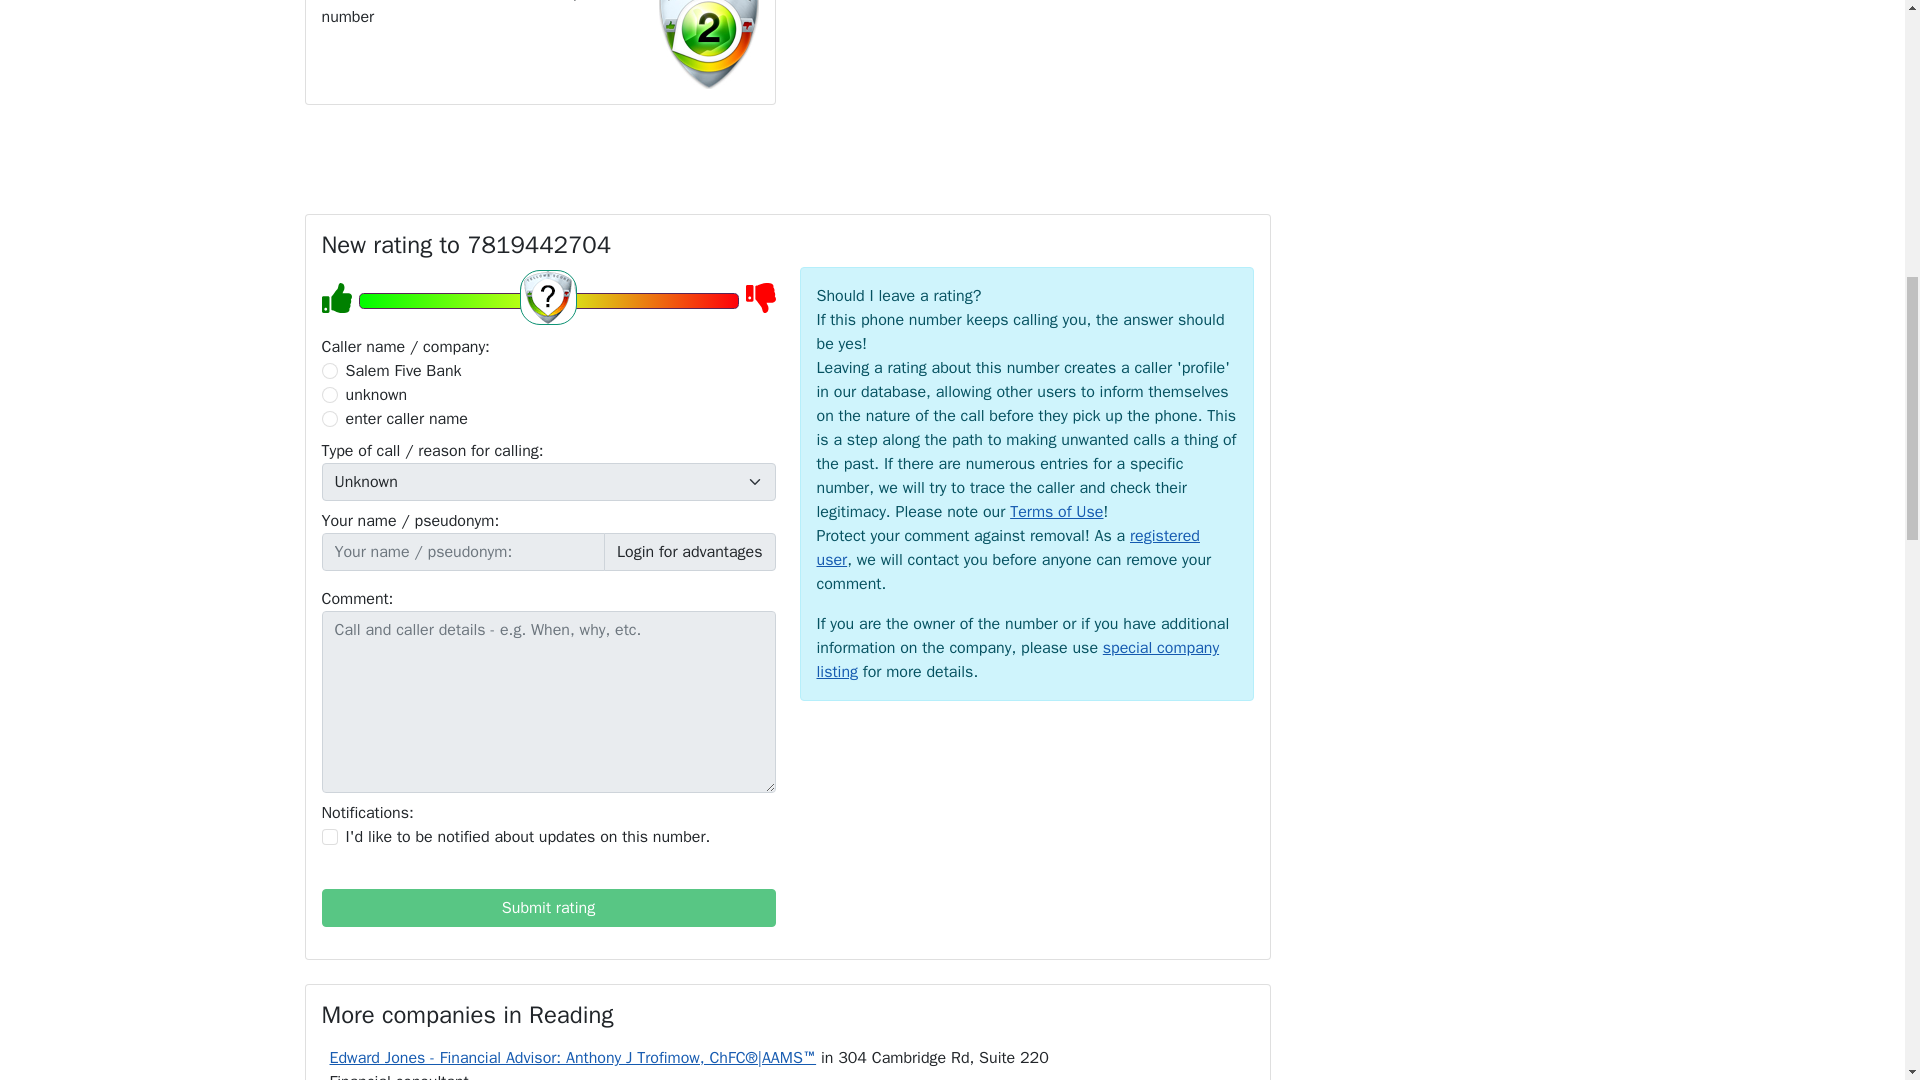  I want to click on 1, so click(330, 836).